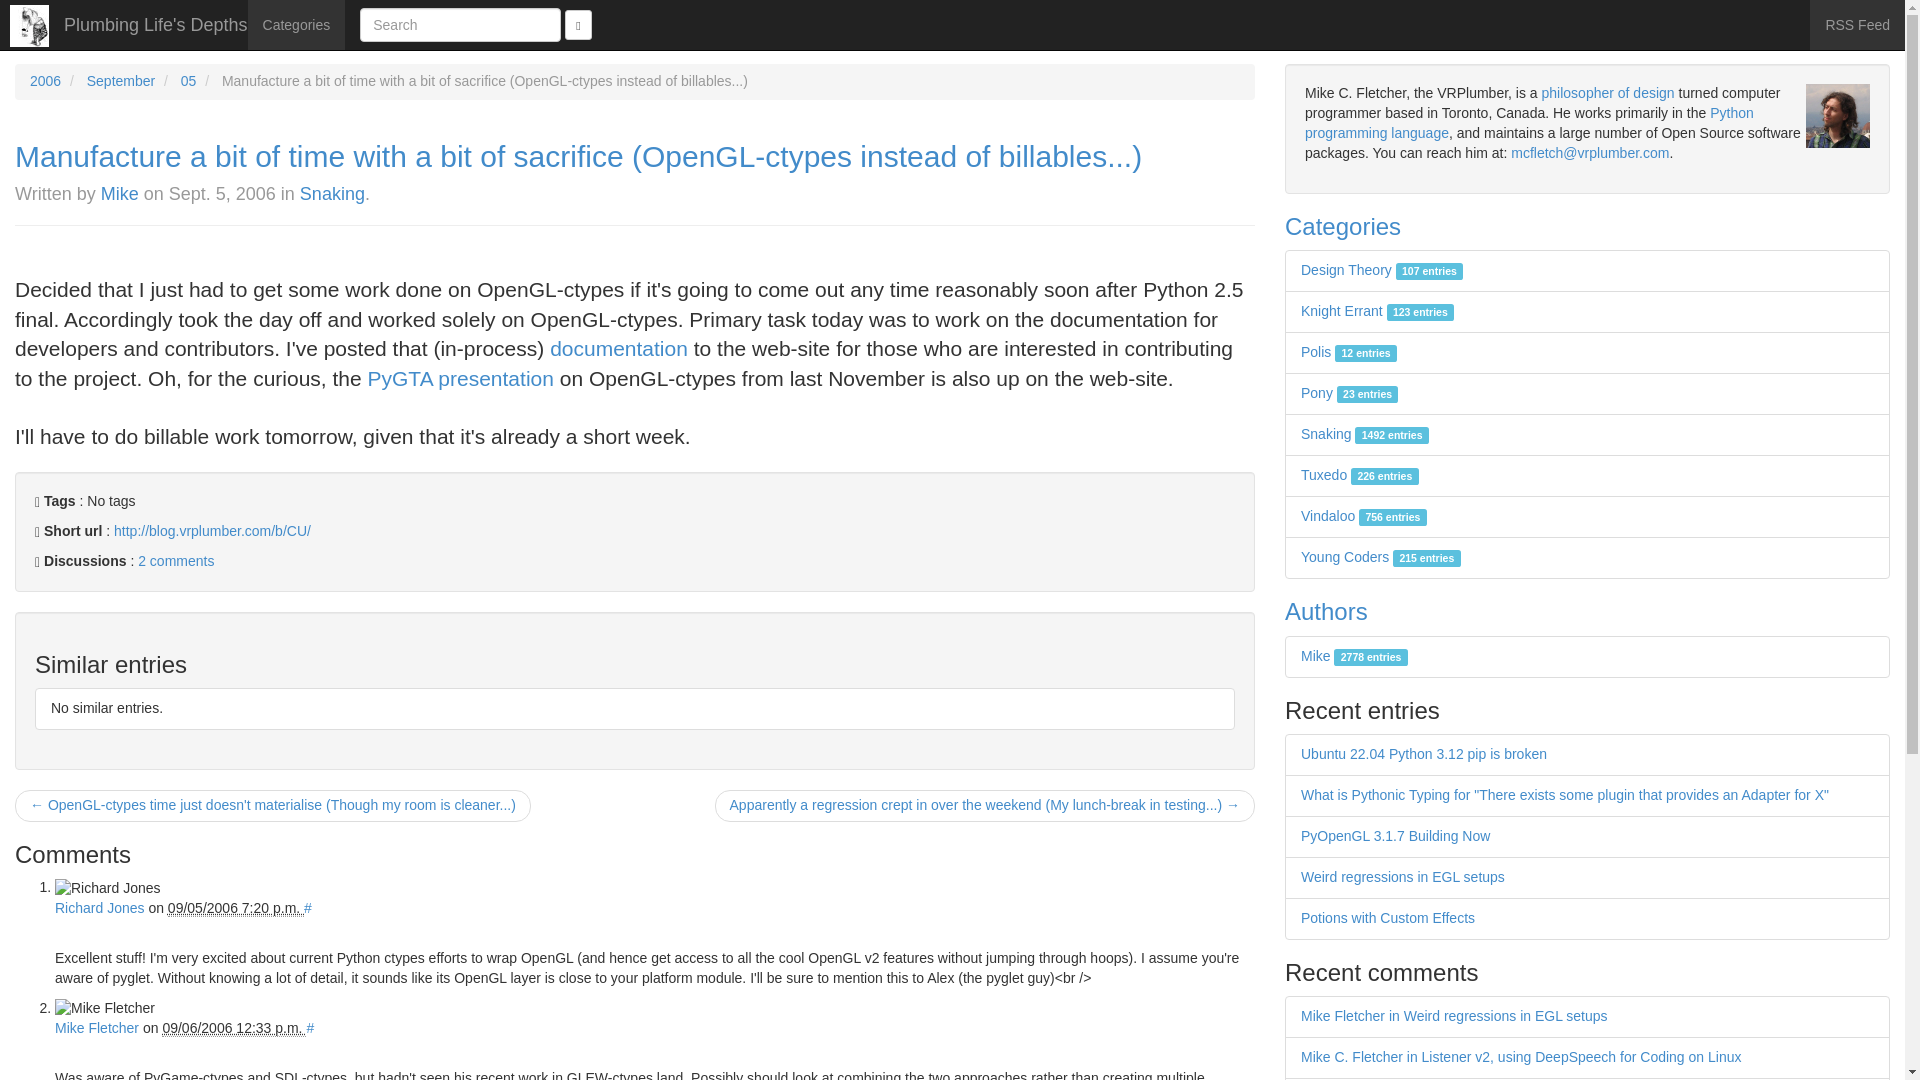 The width and height of the screenshot is (1920, 1080). I want to click on September, so click(120, 80).